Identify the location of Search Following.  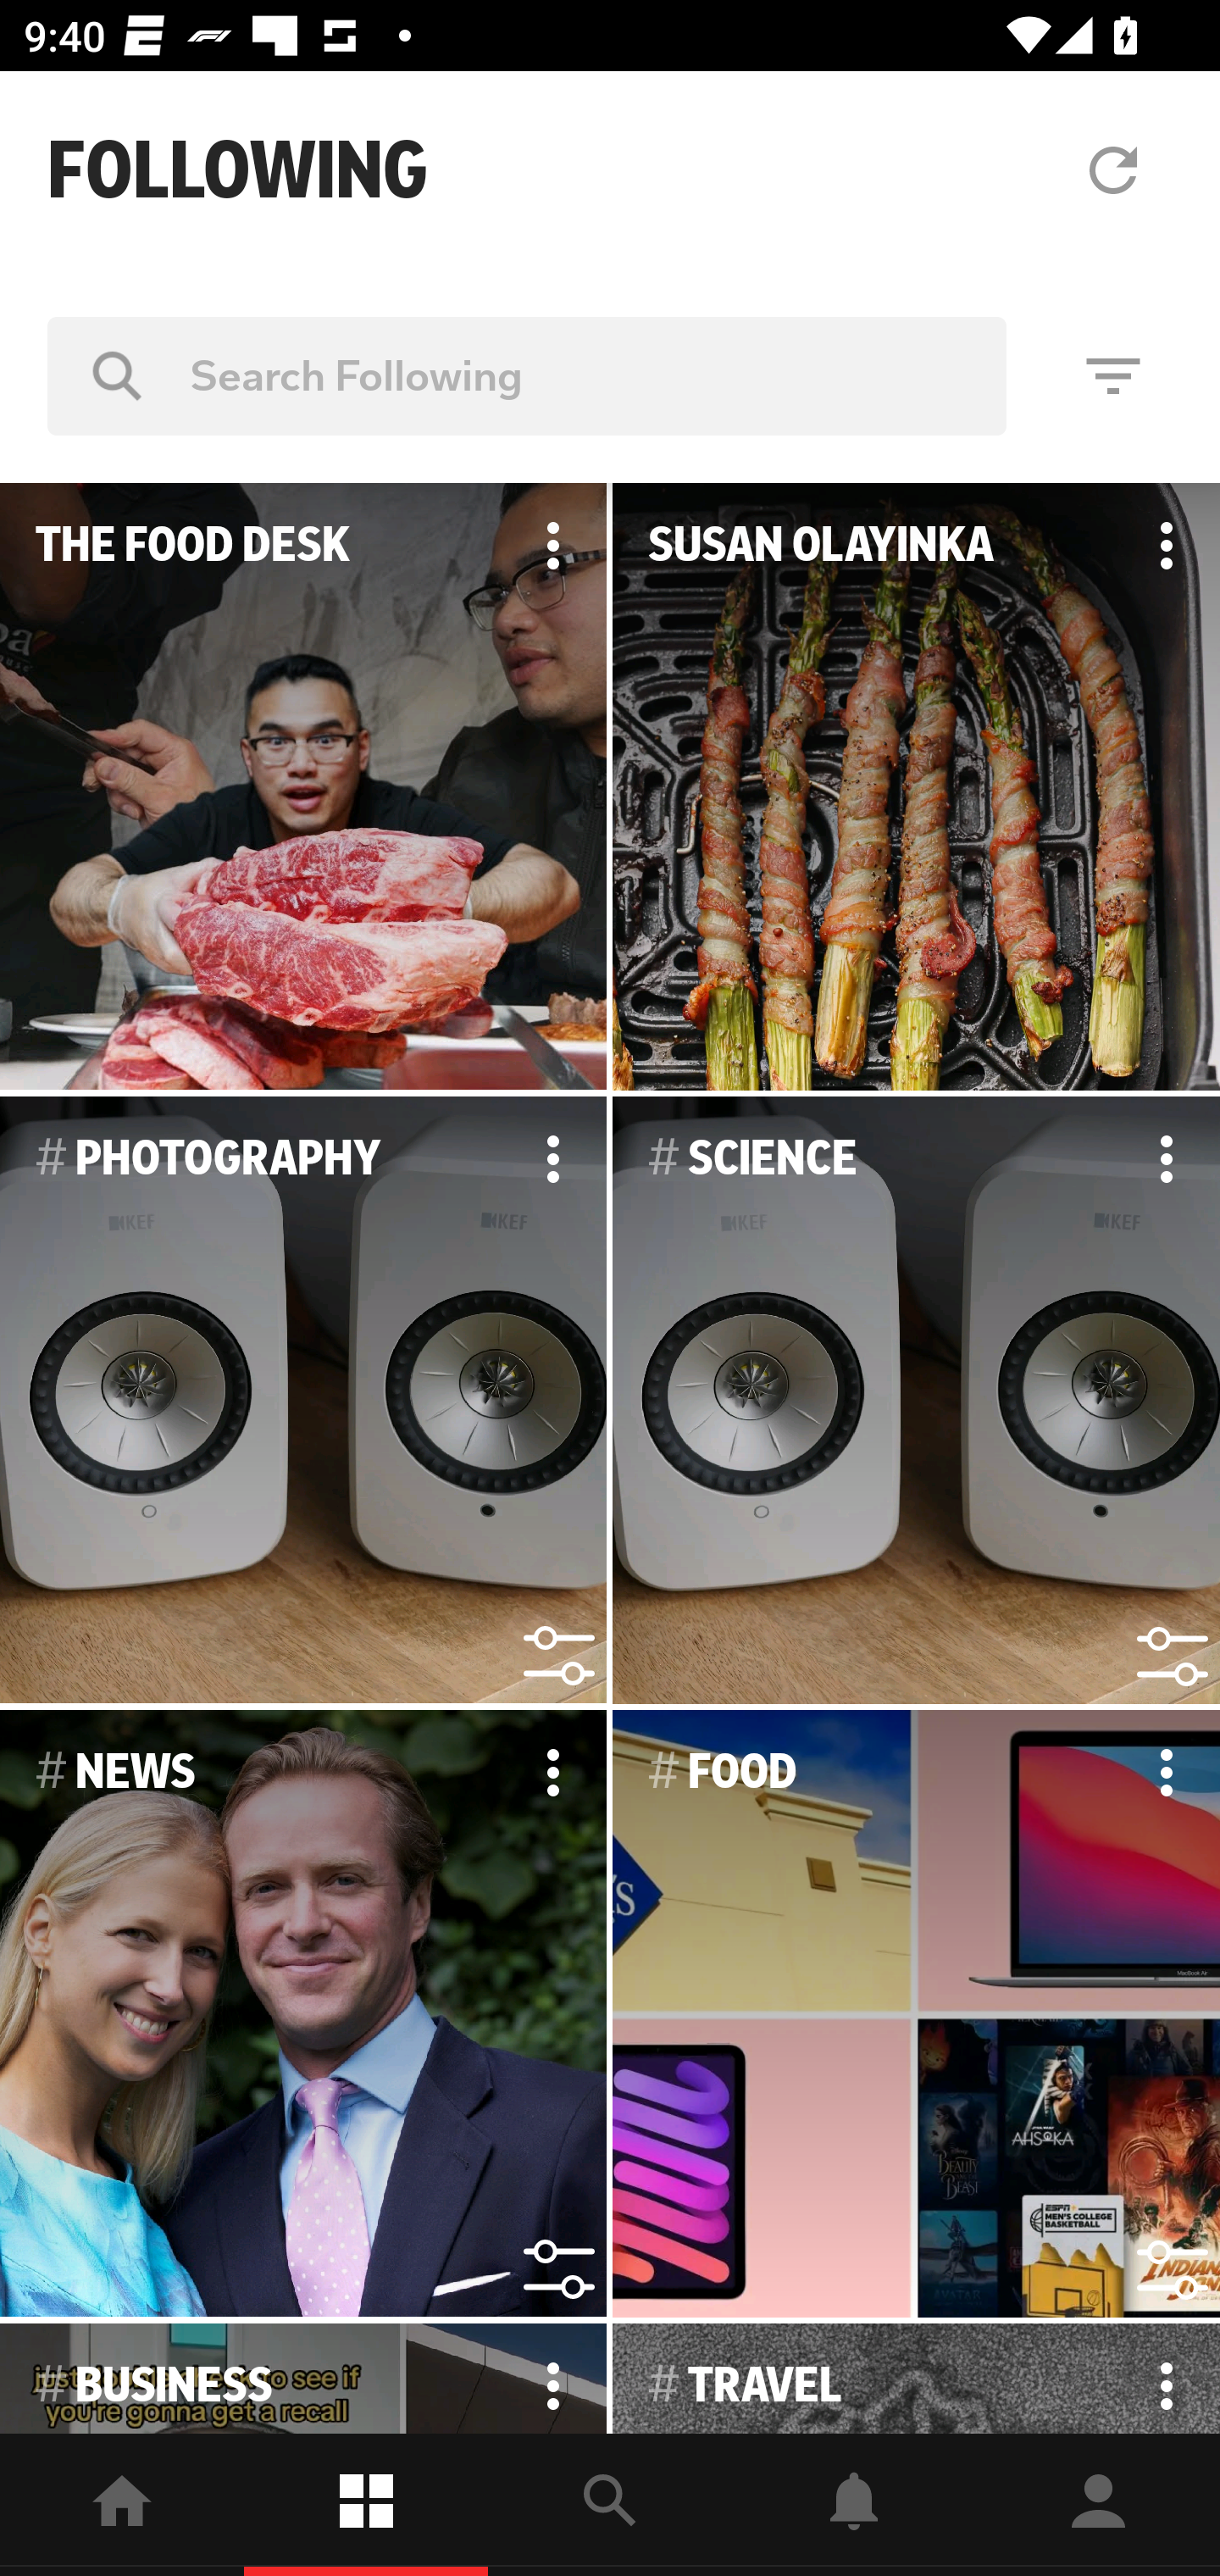
(527, 375).